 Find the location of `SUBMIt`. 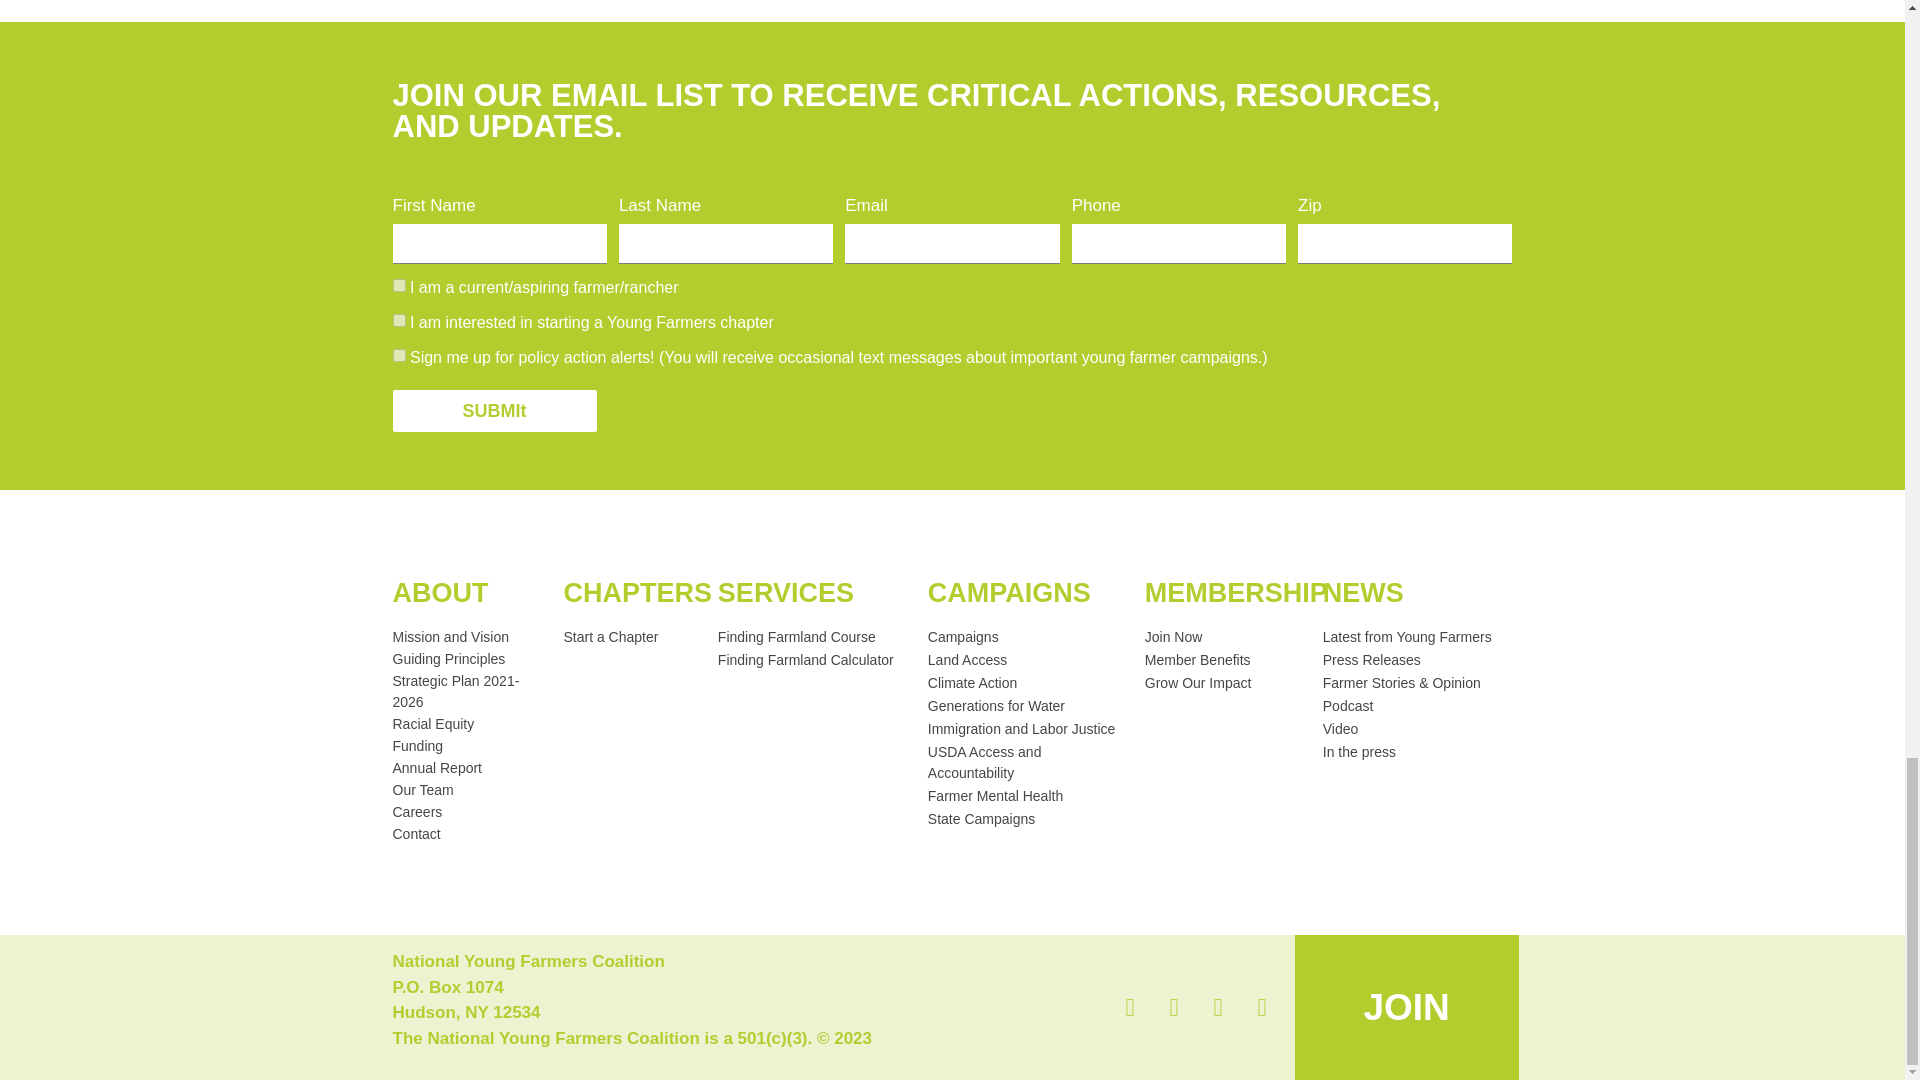

SUBMIt is located at coordinates (493, 410).